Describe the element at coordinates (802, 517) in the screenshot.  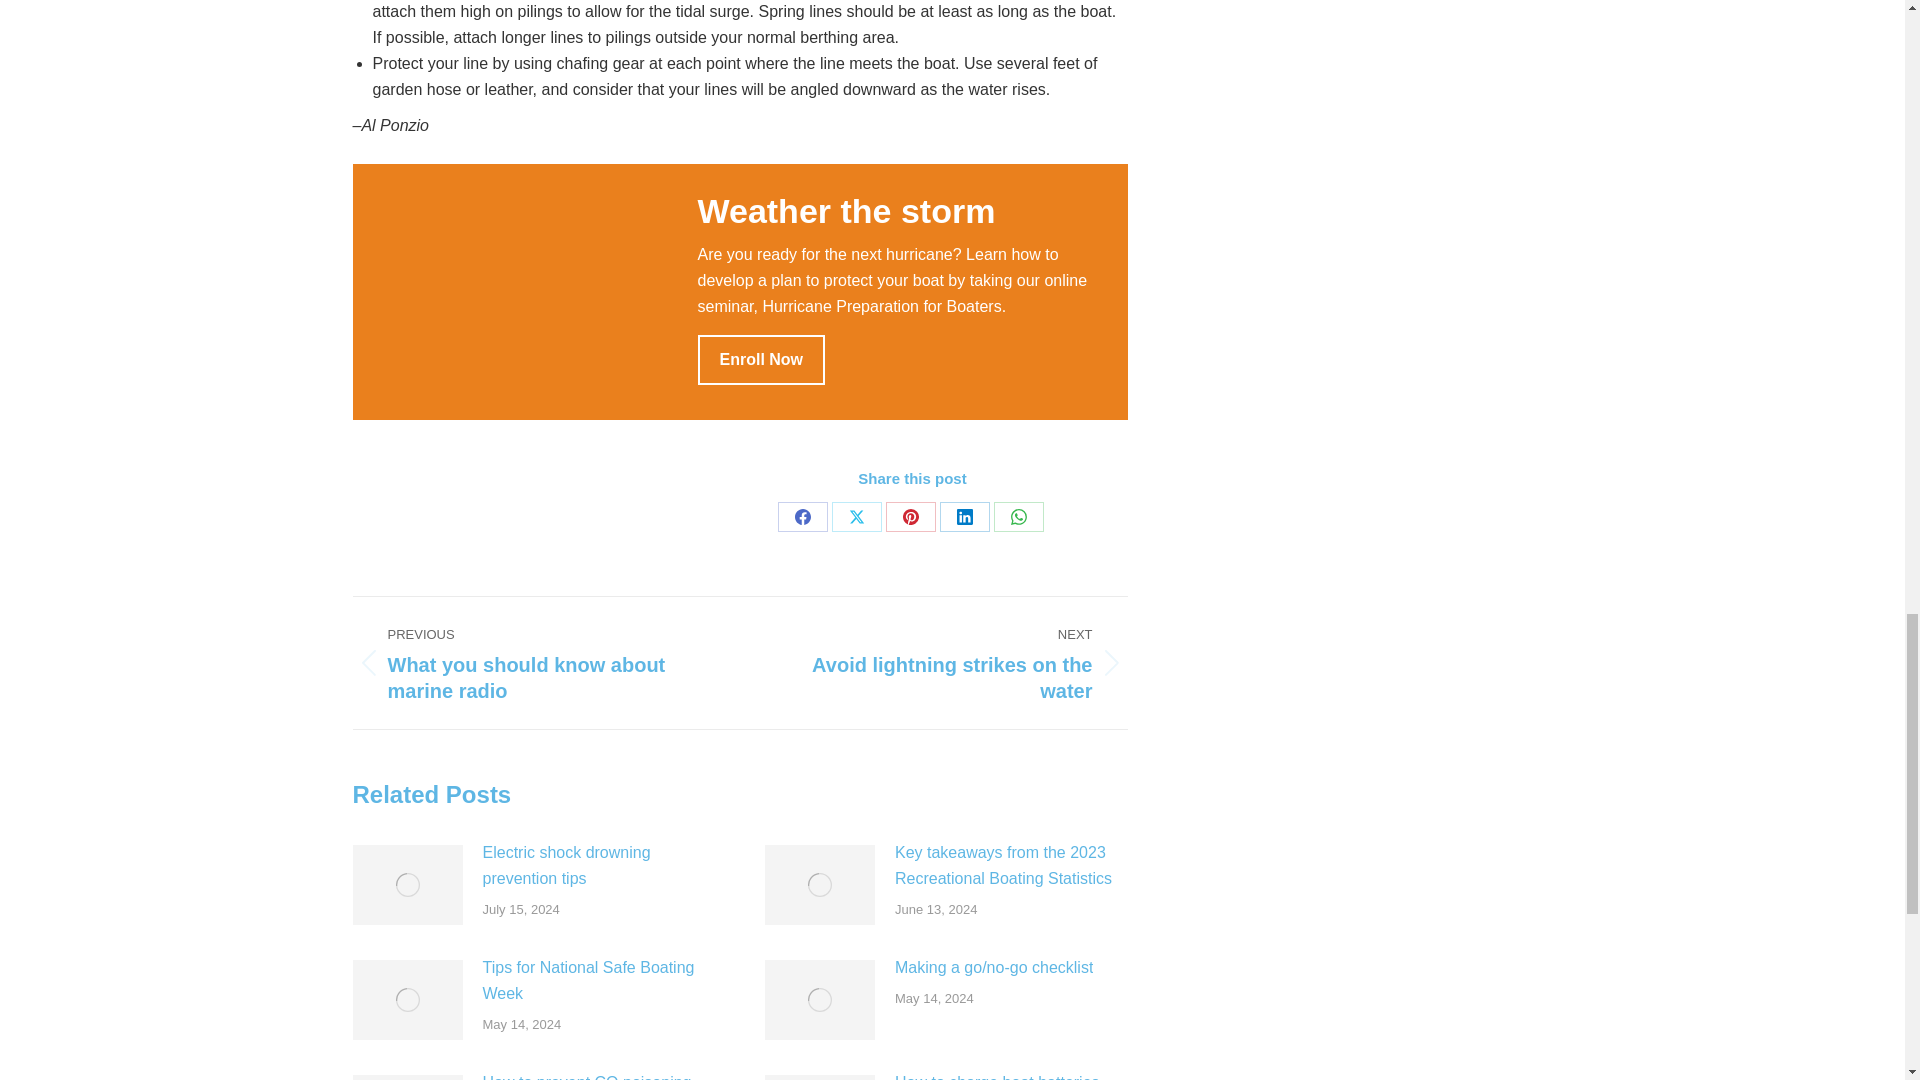
I see `Key takeaways from the 2023 Recreational Boating Statistics` at that location.